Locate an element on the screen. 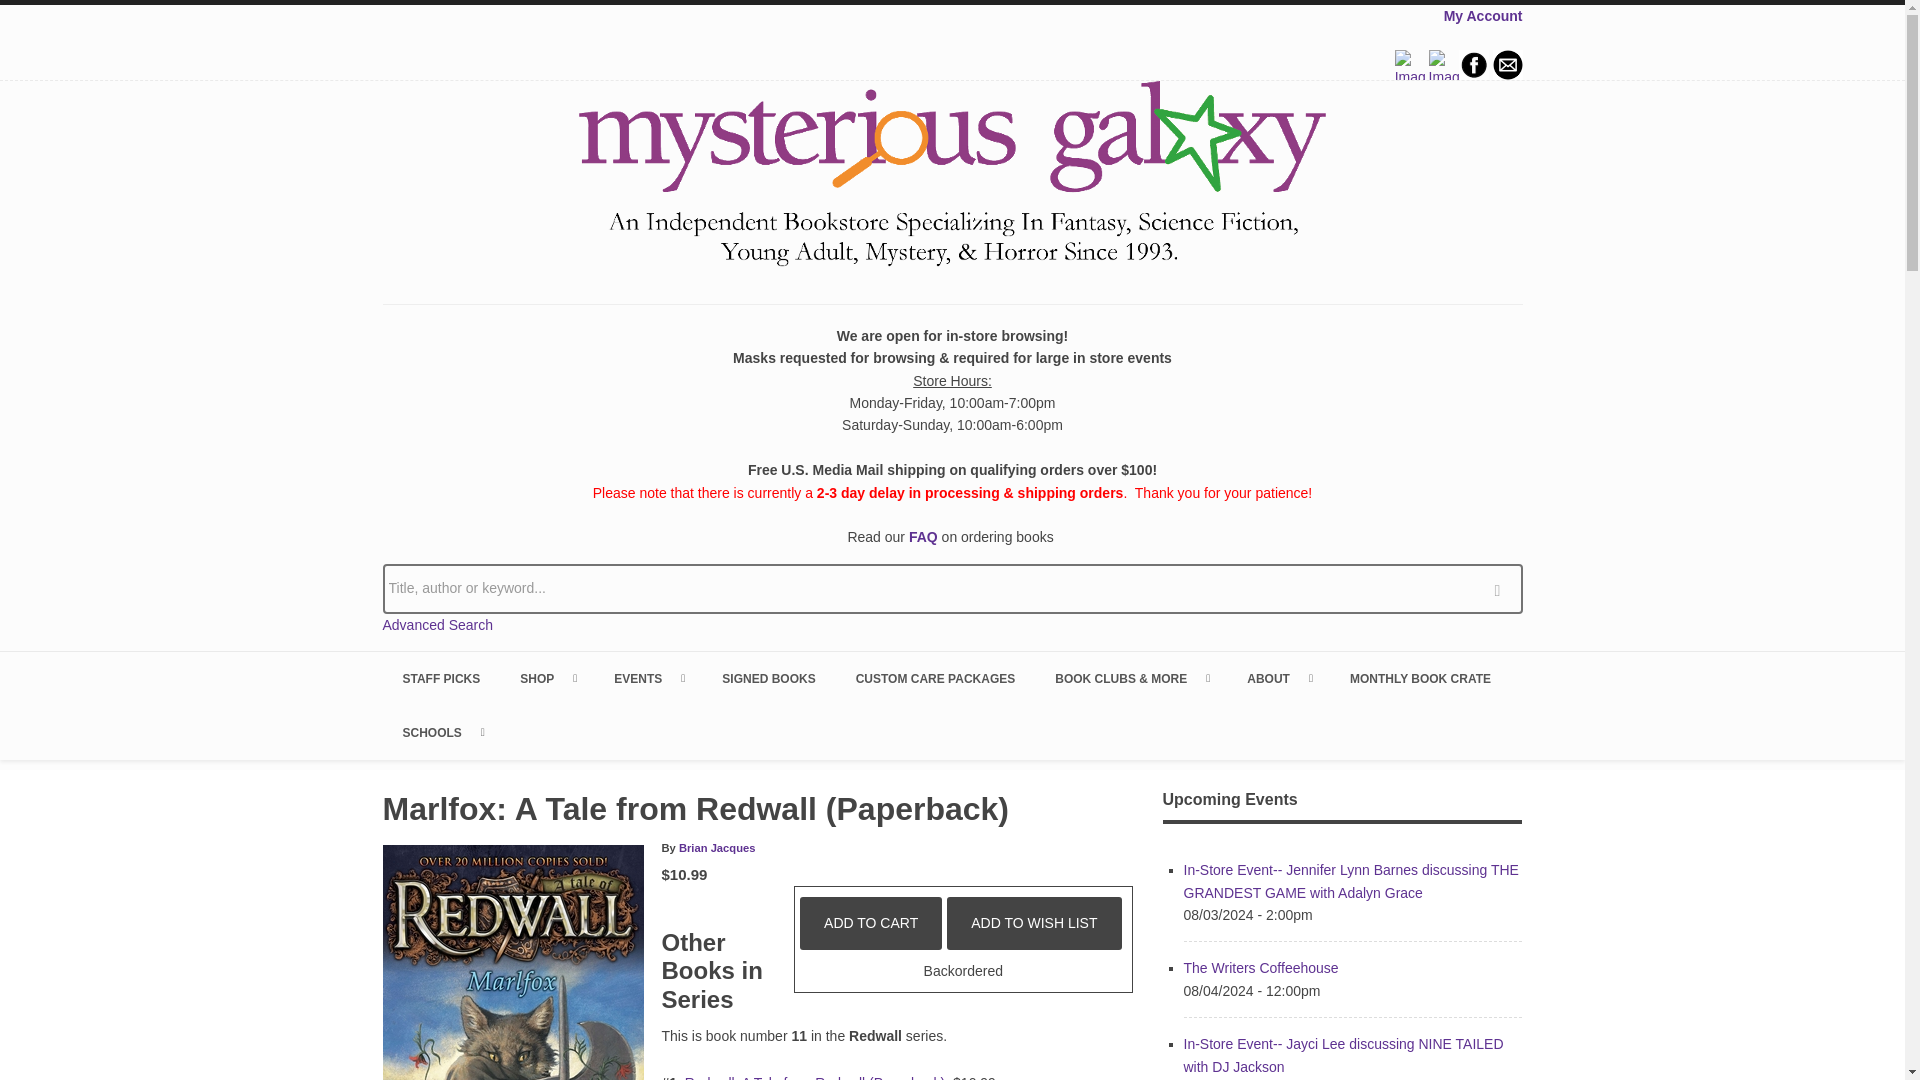  STAFF PICKS is located at coordinates (440, 679).